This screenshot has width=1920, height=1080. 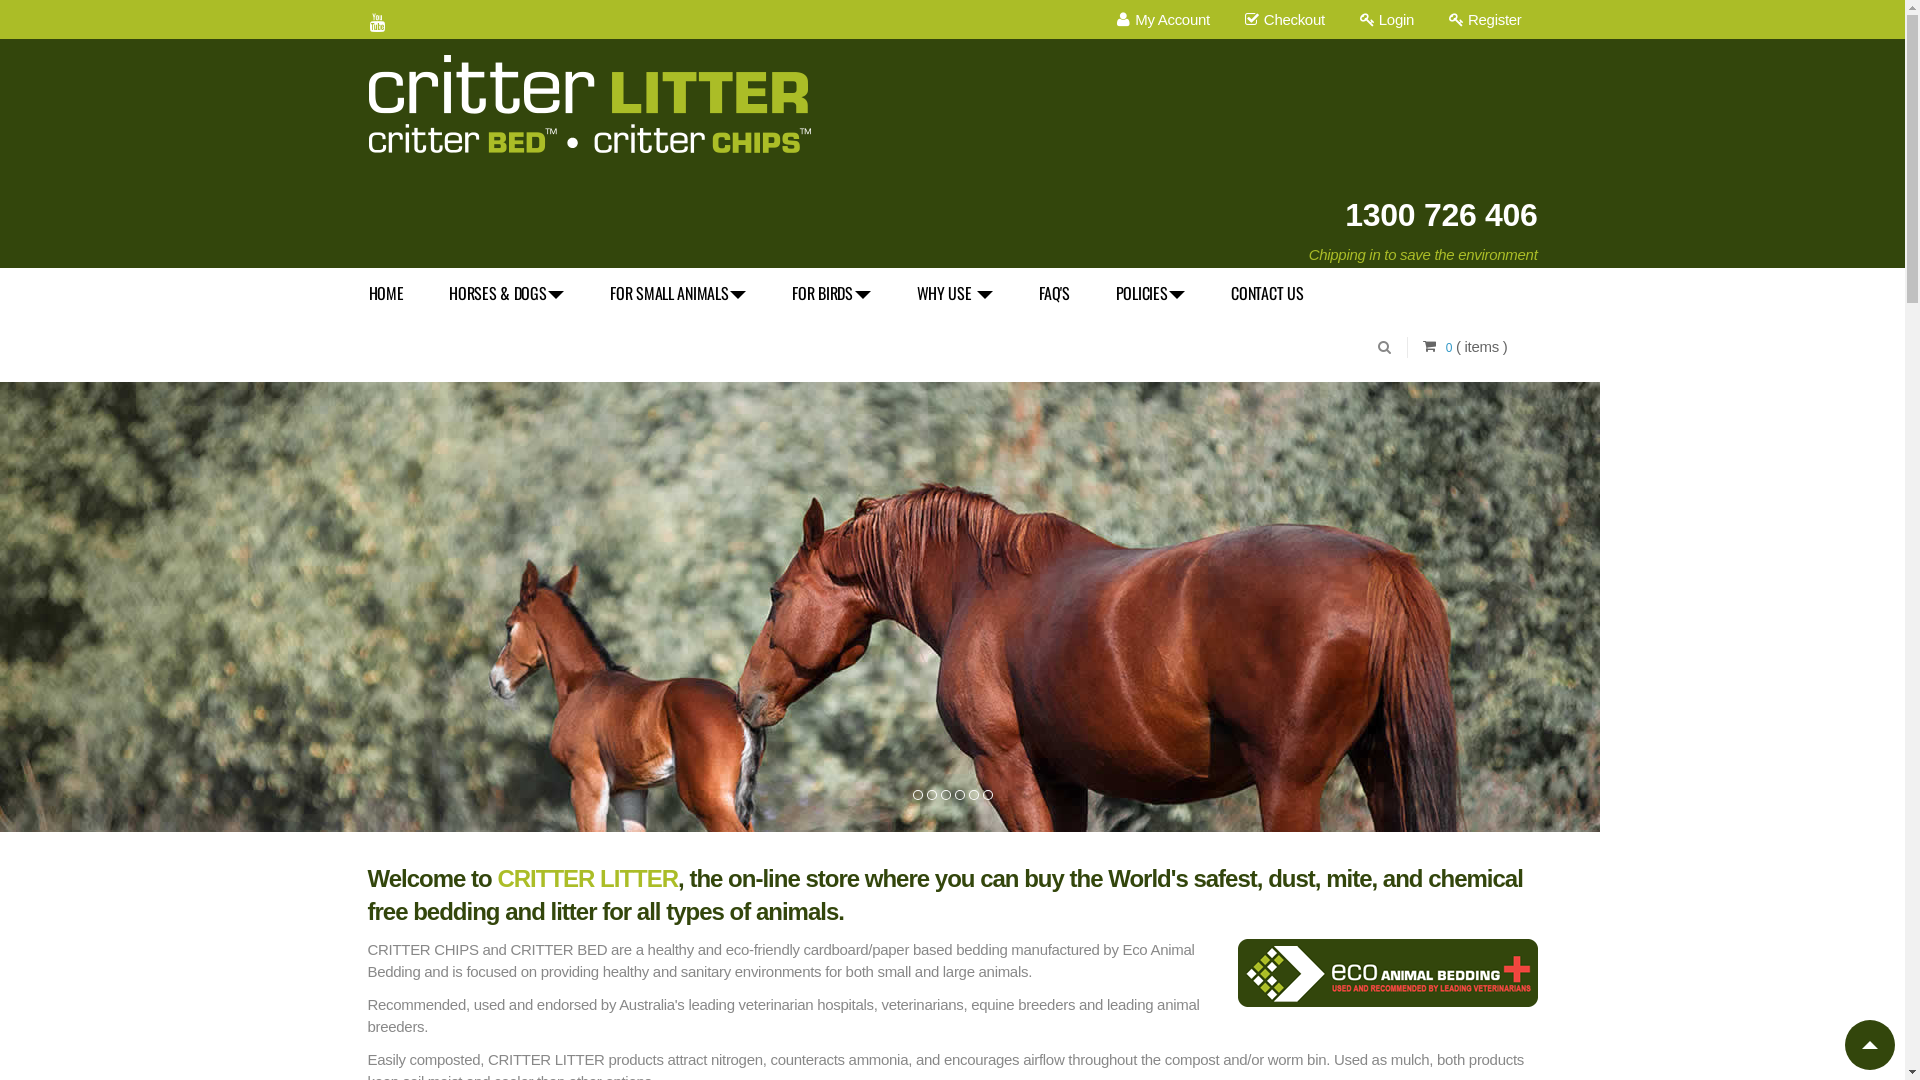 What do you see at coordinates (843, 292) in the screenshot?
I see `FOR BIRDS` at bounding box center [843, 292].